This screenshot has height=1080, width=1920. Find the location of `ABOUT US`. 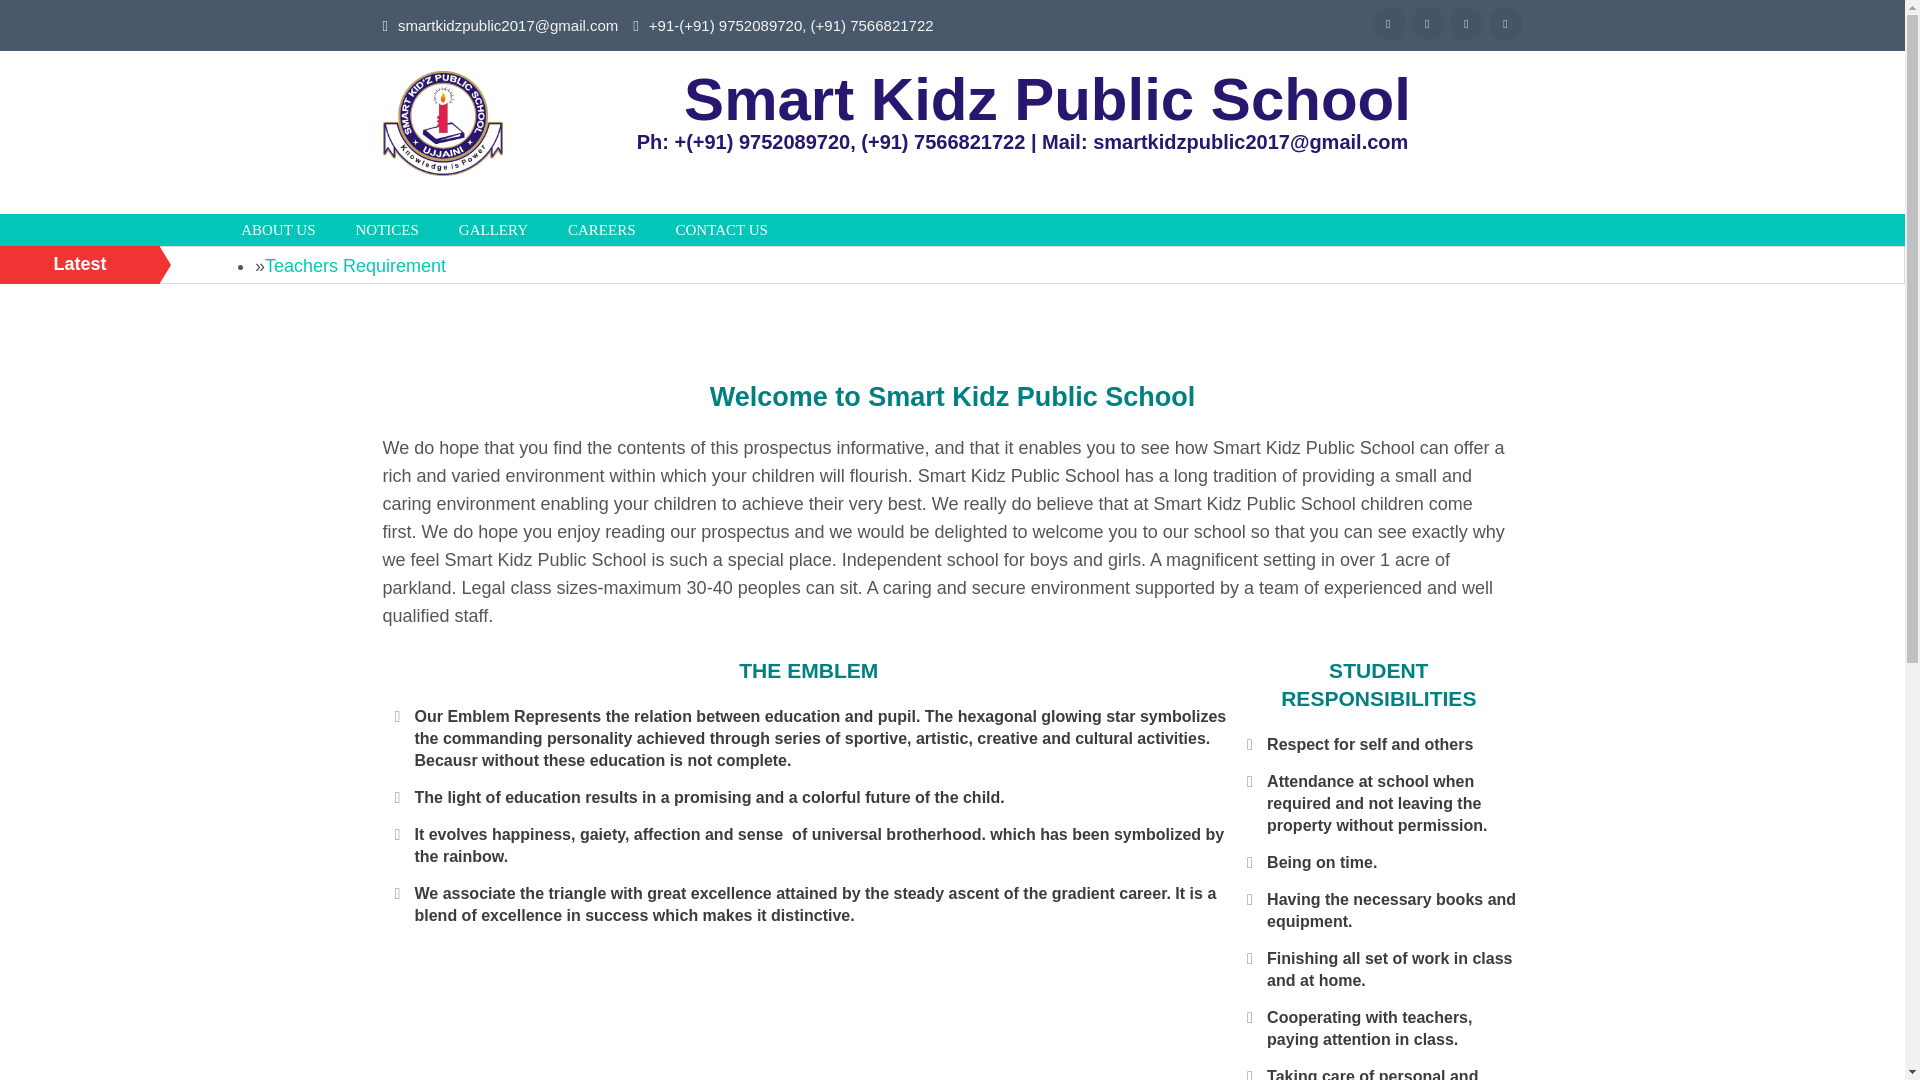

ABOUT US is located at coordinates (278, 230).